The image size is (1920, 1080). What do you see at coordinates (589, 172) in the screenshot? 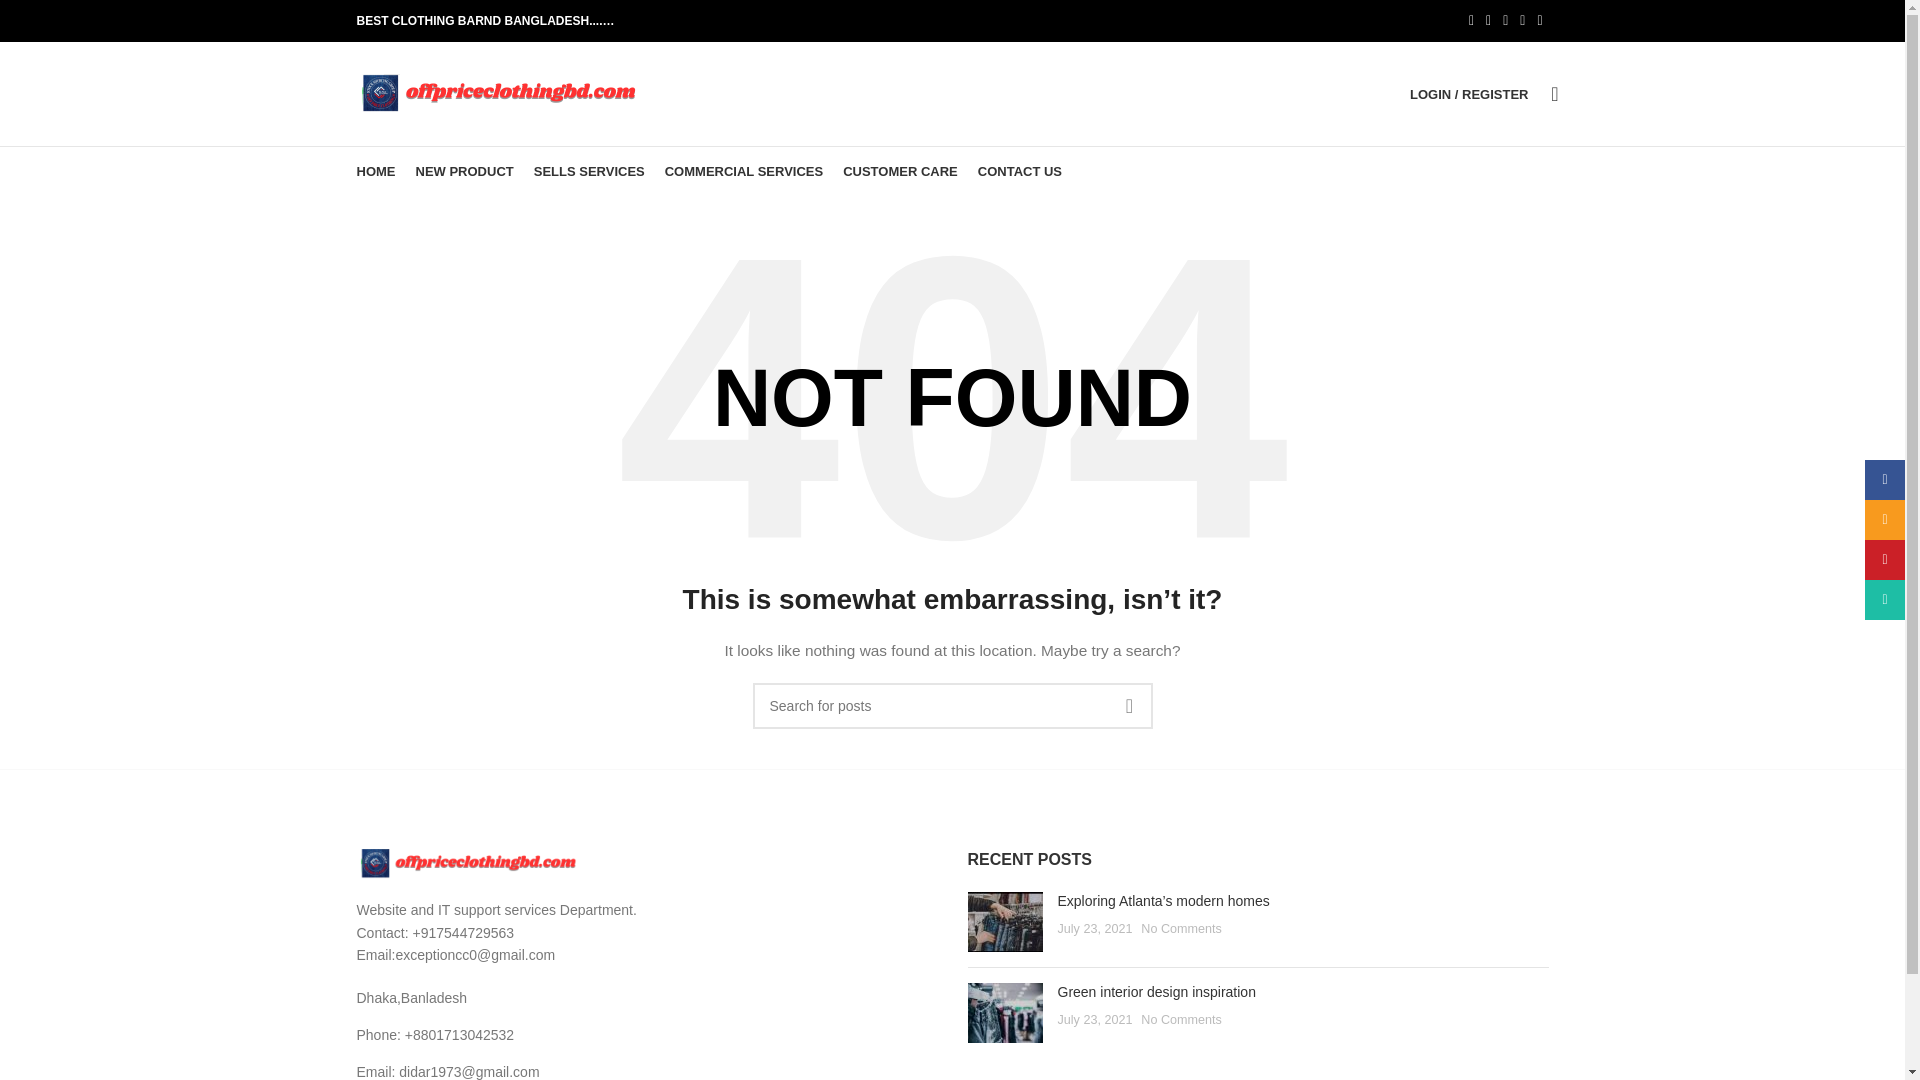
I see `SELLS SERVICES` at bounding box center [589, 172].